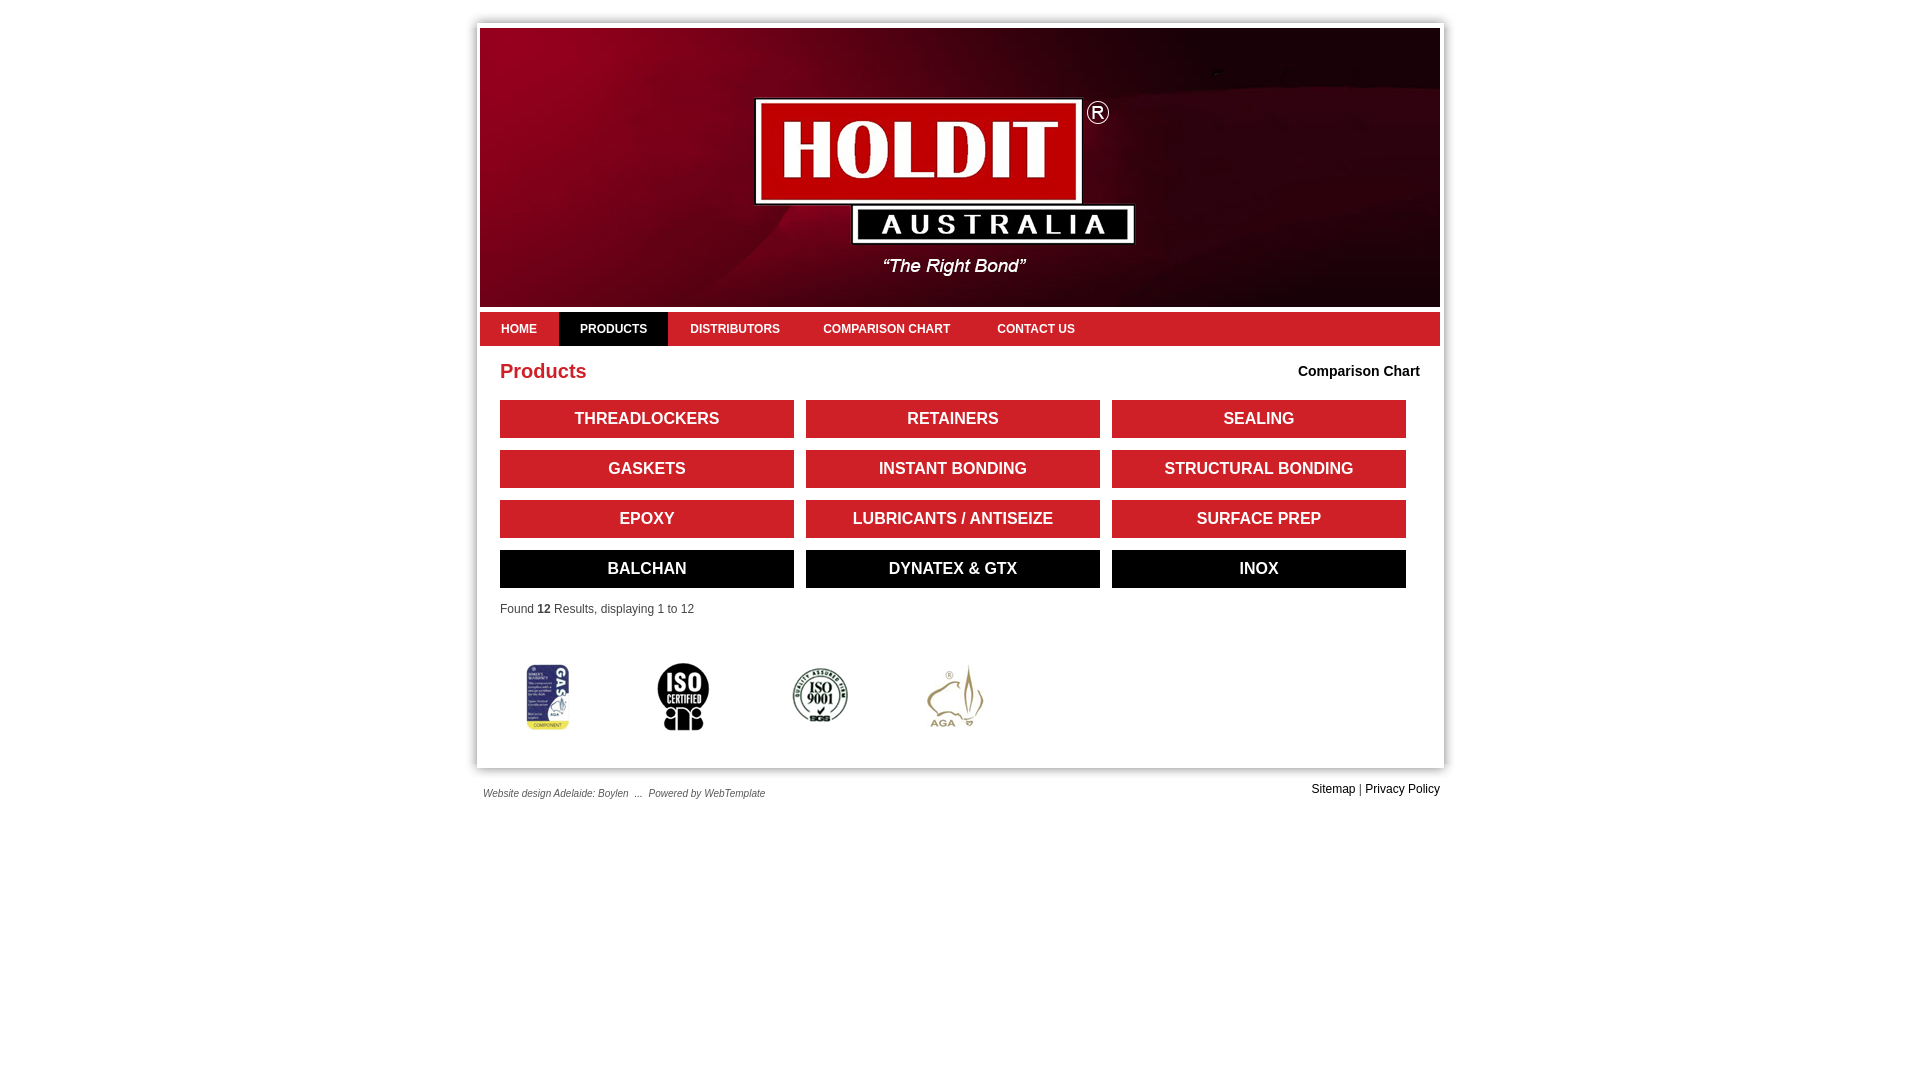 Image resolution: width=1920 pixels, height=1080 pixels. What do you see at coordinates (1259, 569) in the screenshot?
I see `INOX` at bounding box center [1259, 569].